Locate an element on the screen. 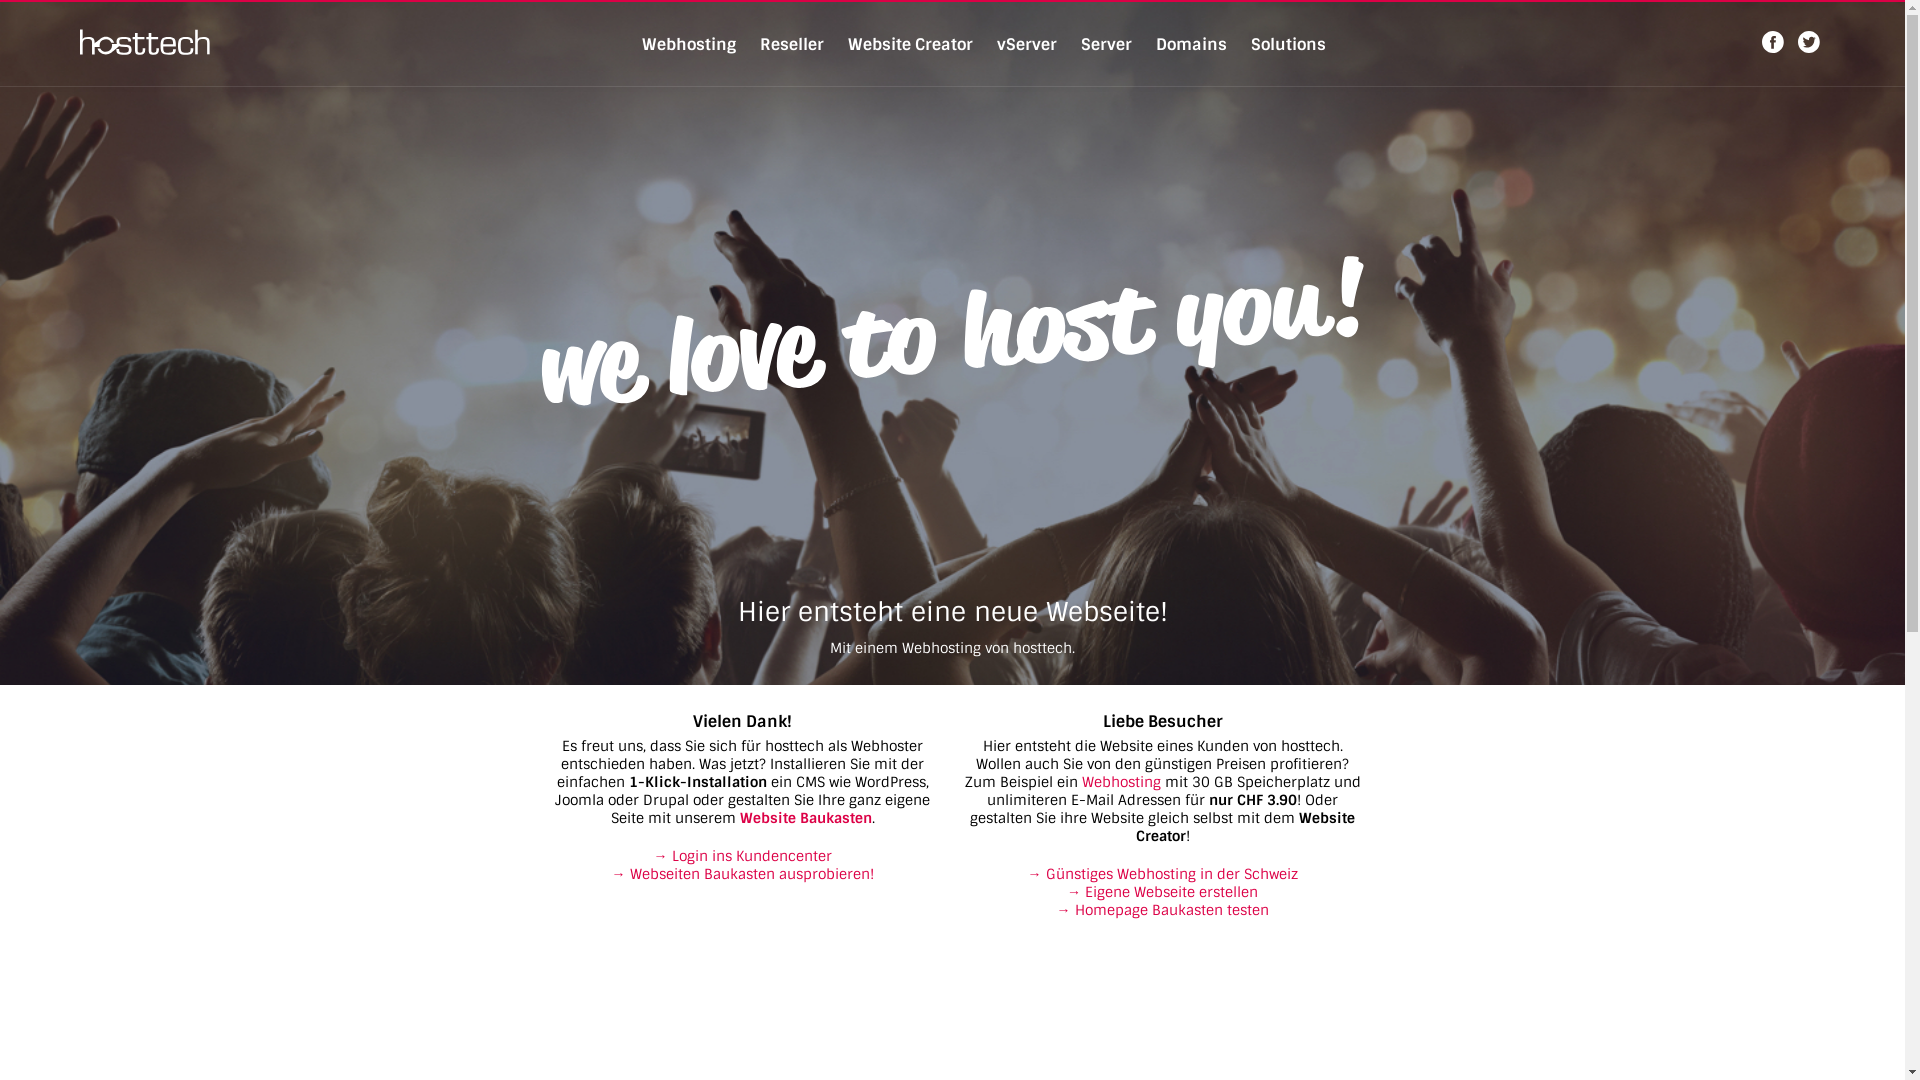 The height and width of the screenshot is (1080, 1920). vServer is located at coordinates (1026, 44).